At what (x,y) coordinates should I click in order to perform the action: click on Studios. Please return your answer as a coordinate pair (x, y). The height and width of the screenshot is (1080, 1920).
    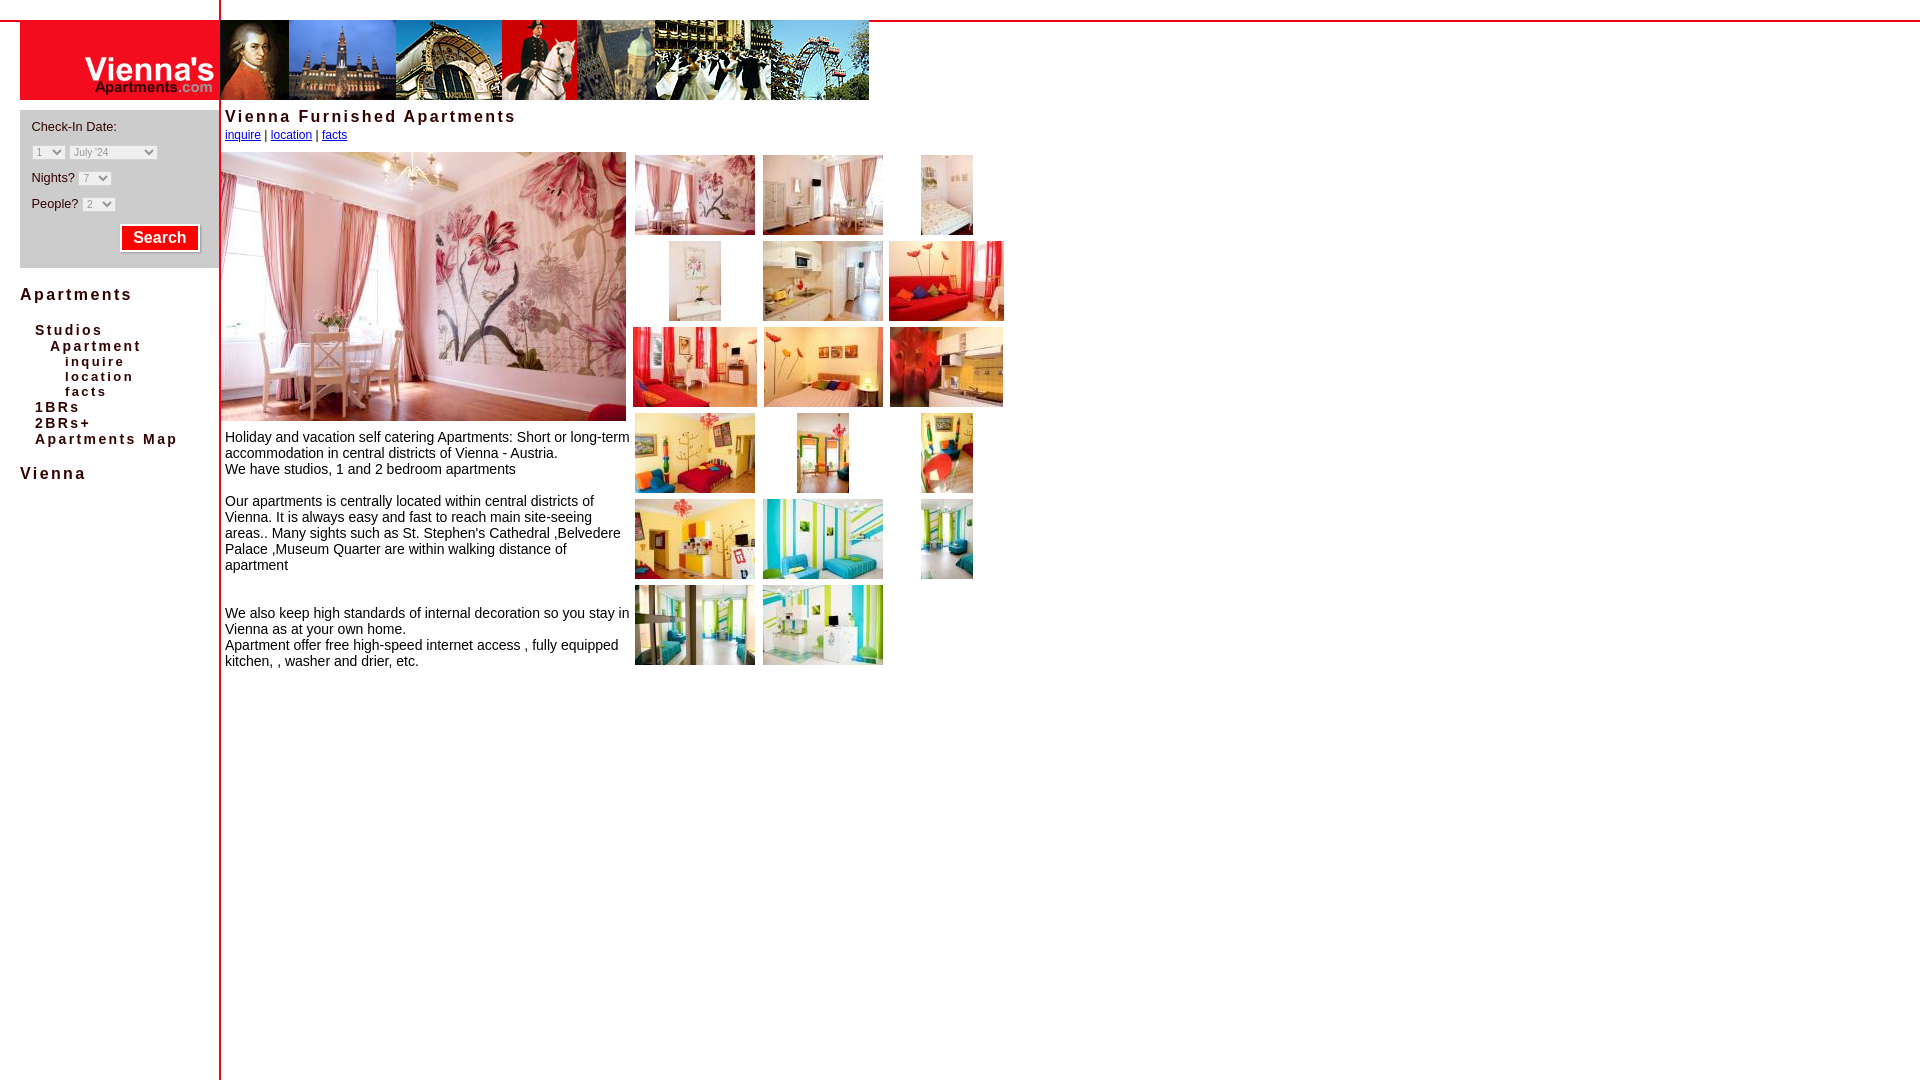
    Looking at the image, I should click on (68, 330).